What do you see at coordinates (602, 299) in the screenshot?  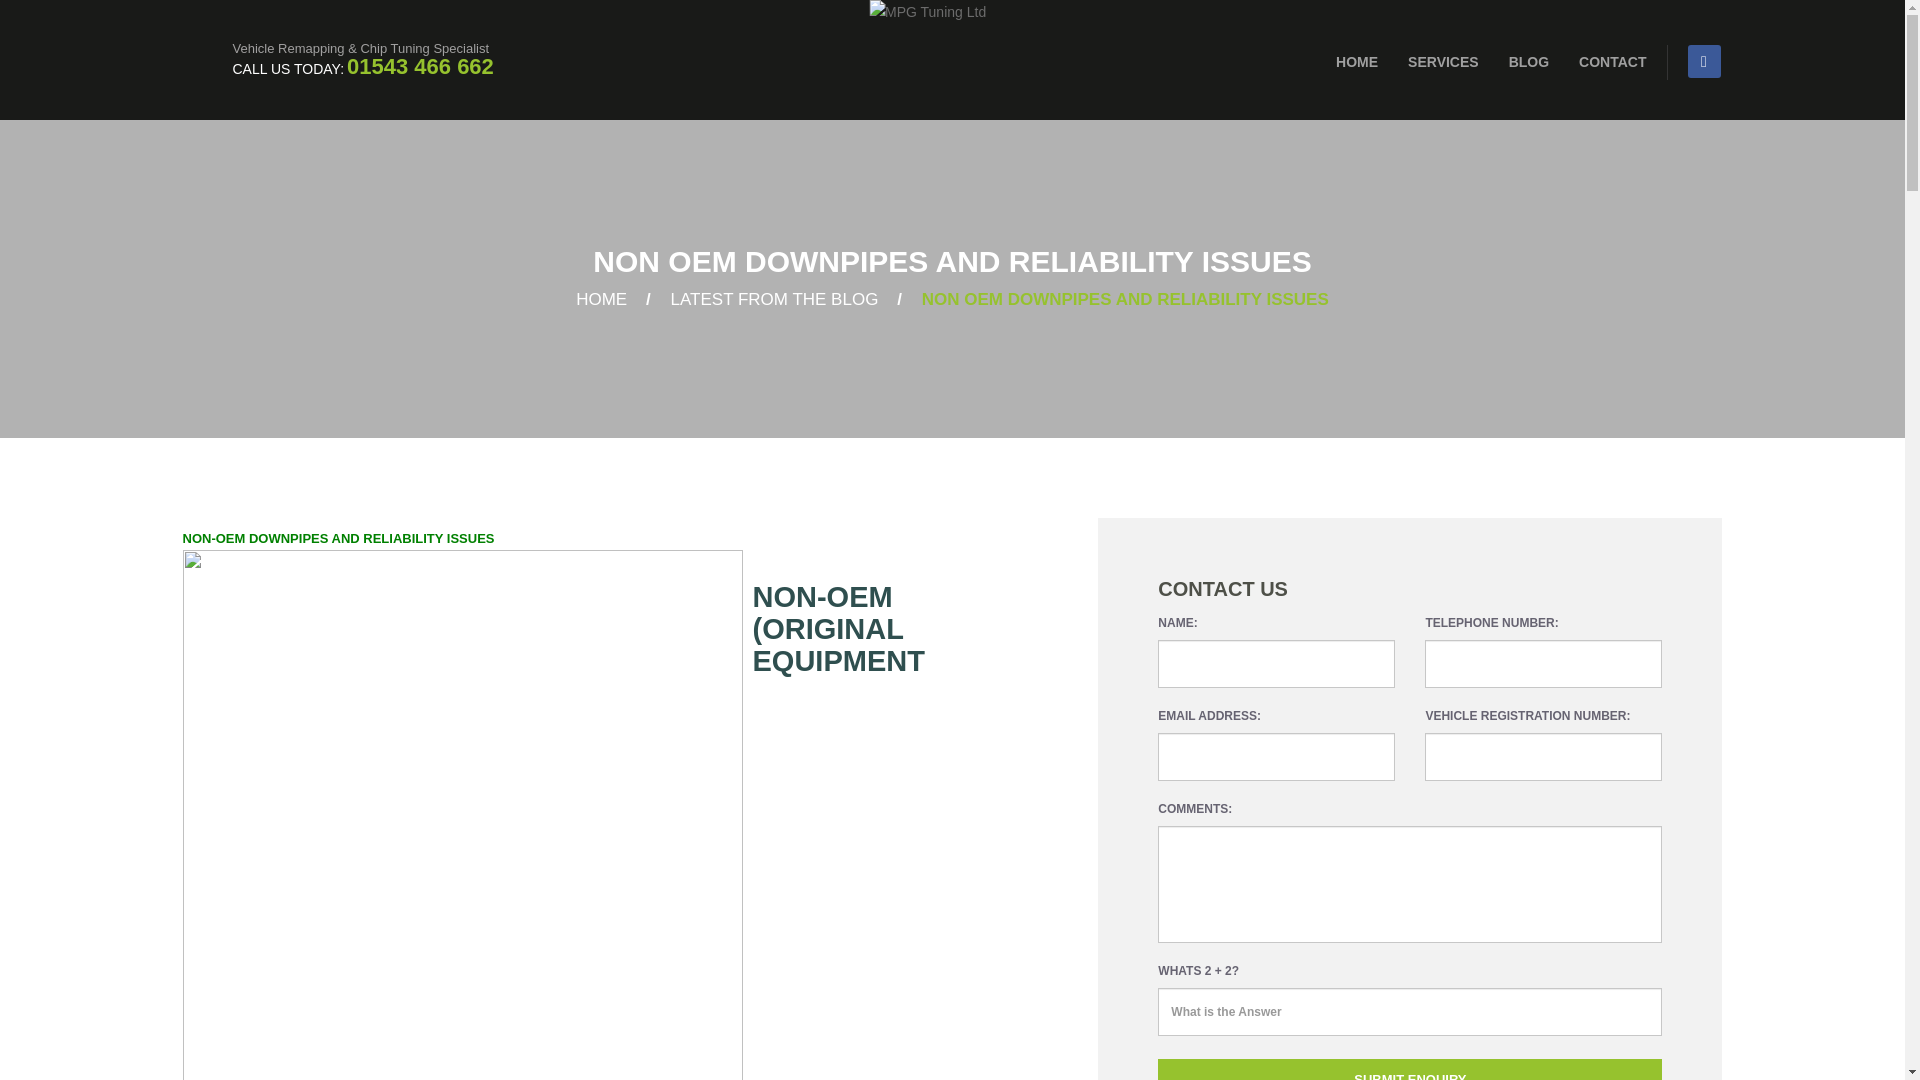 I see `HOME` at bounding box center [602, 299].